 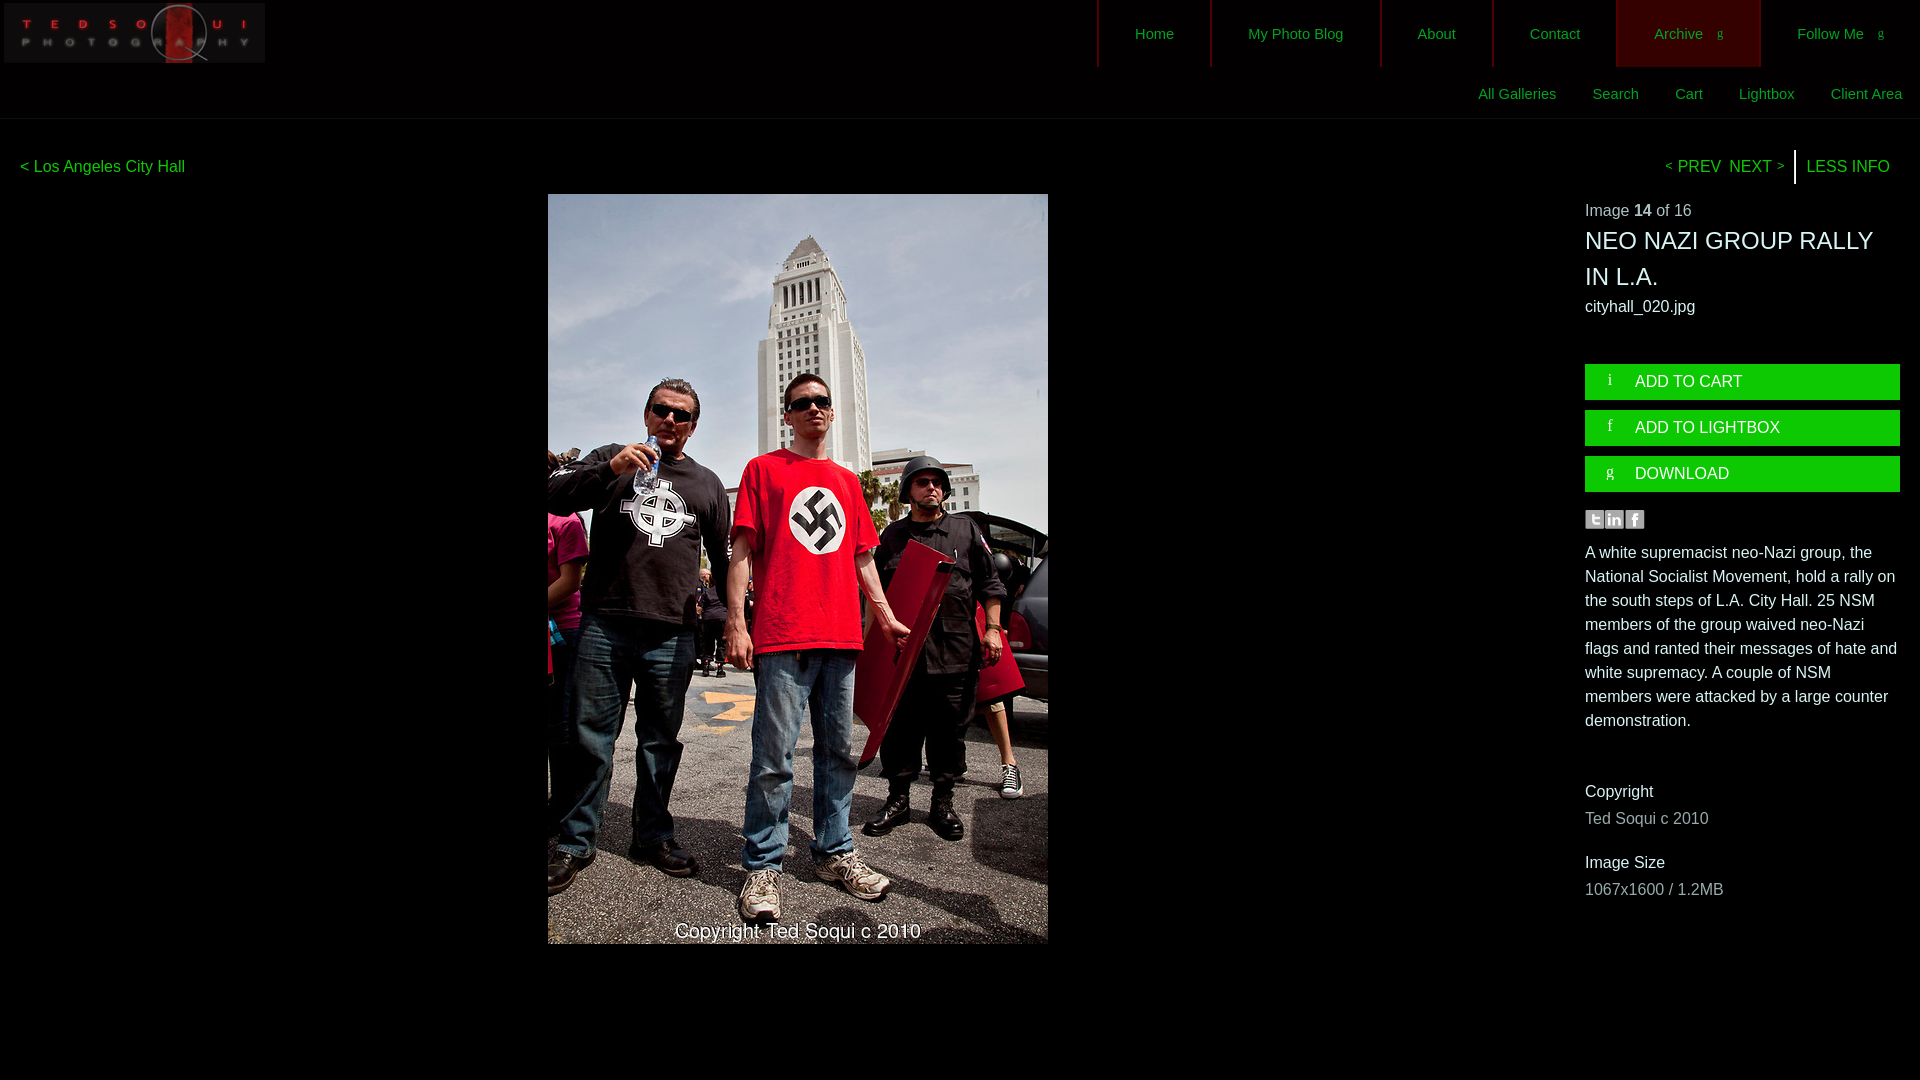 I want to click on Home, so click(x=1154, y=33).